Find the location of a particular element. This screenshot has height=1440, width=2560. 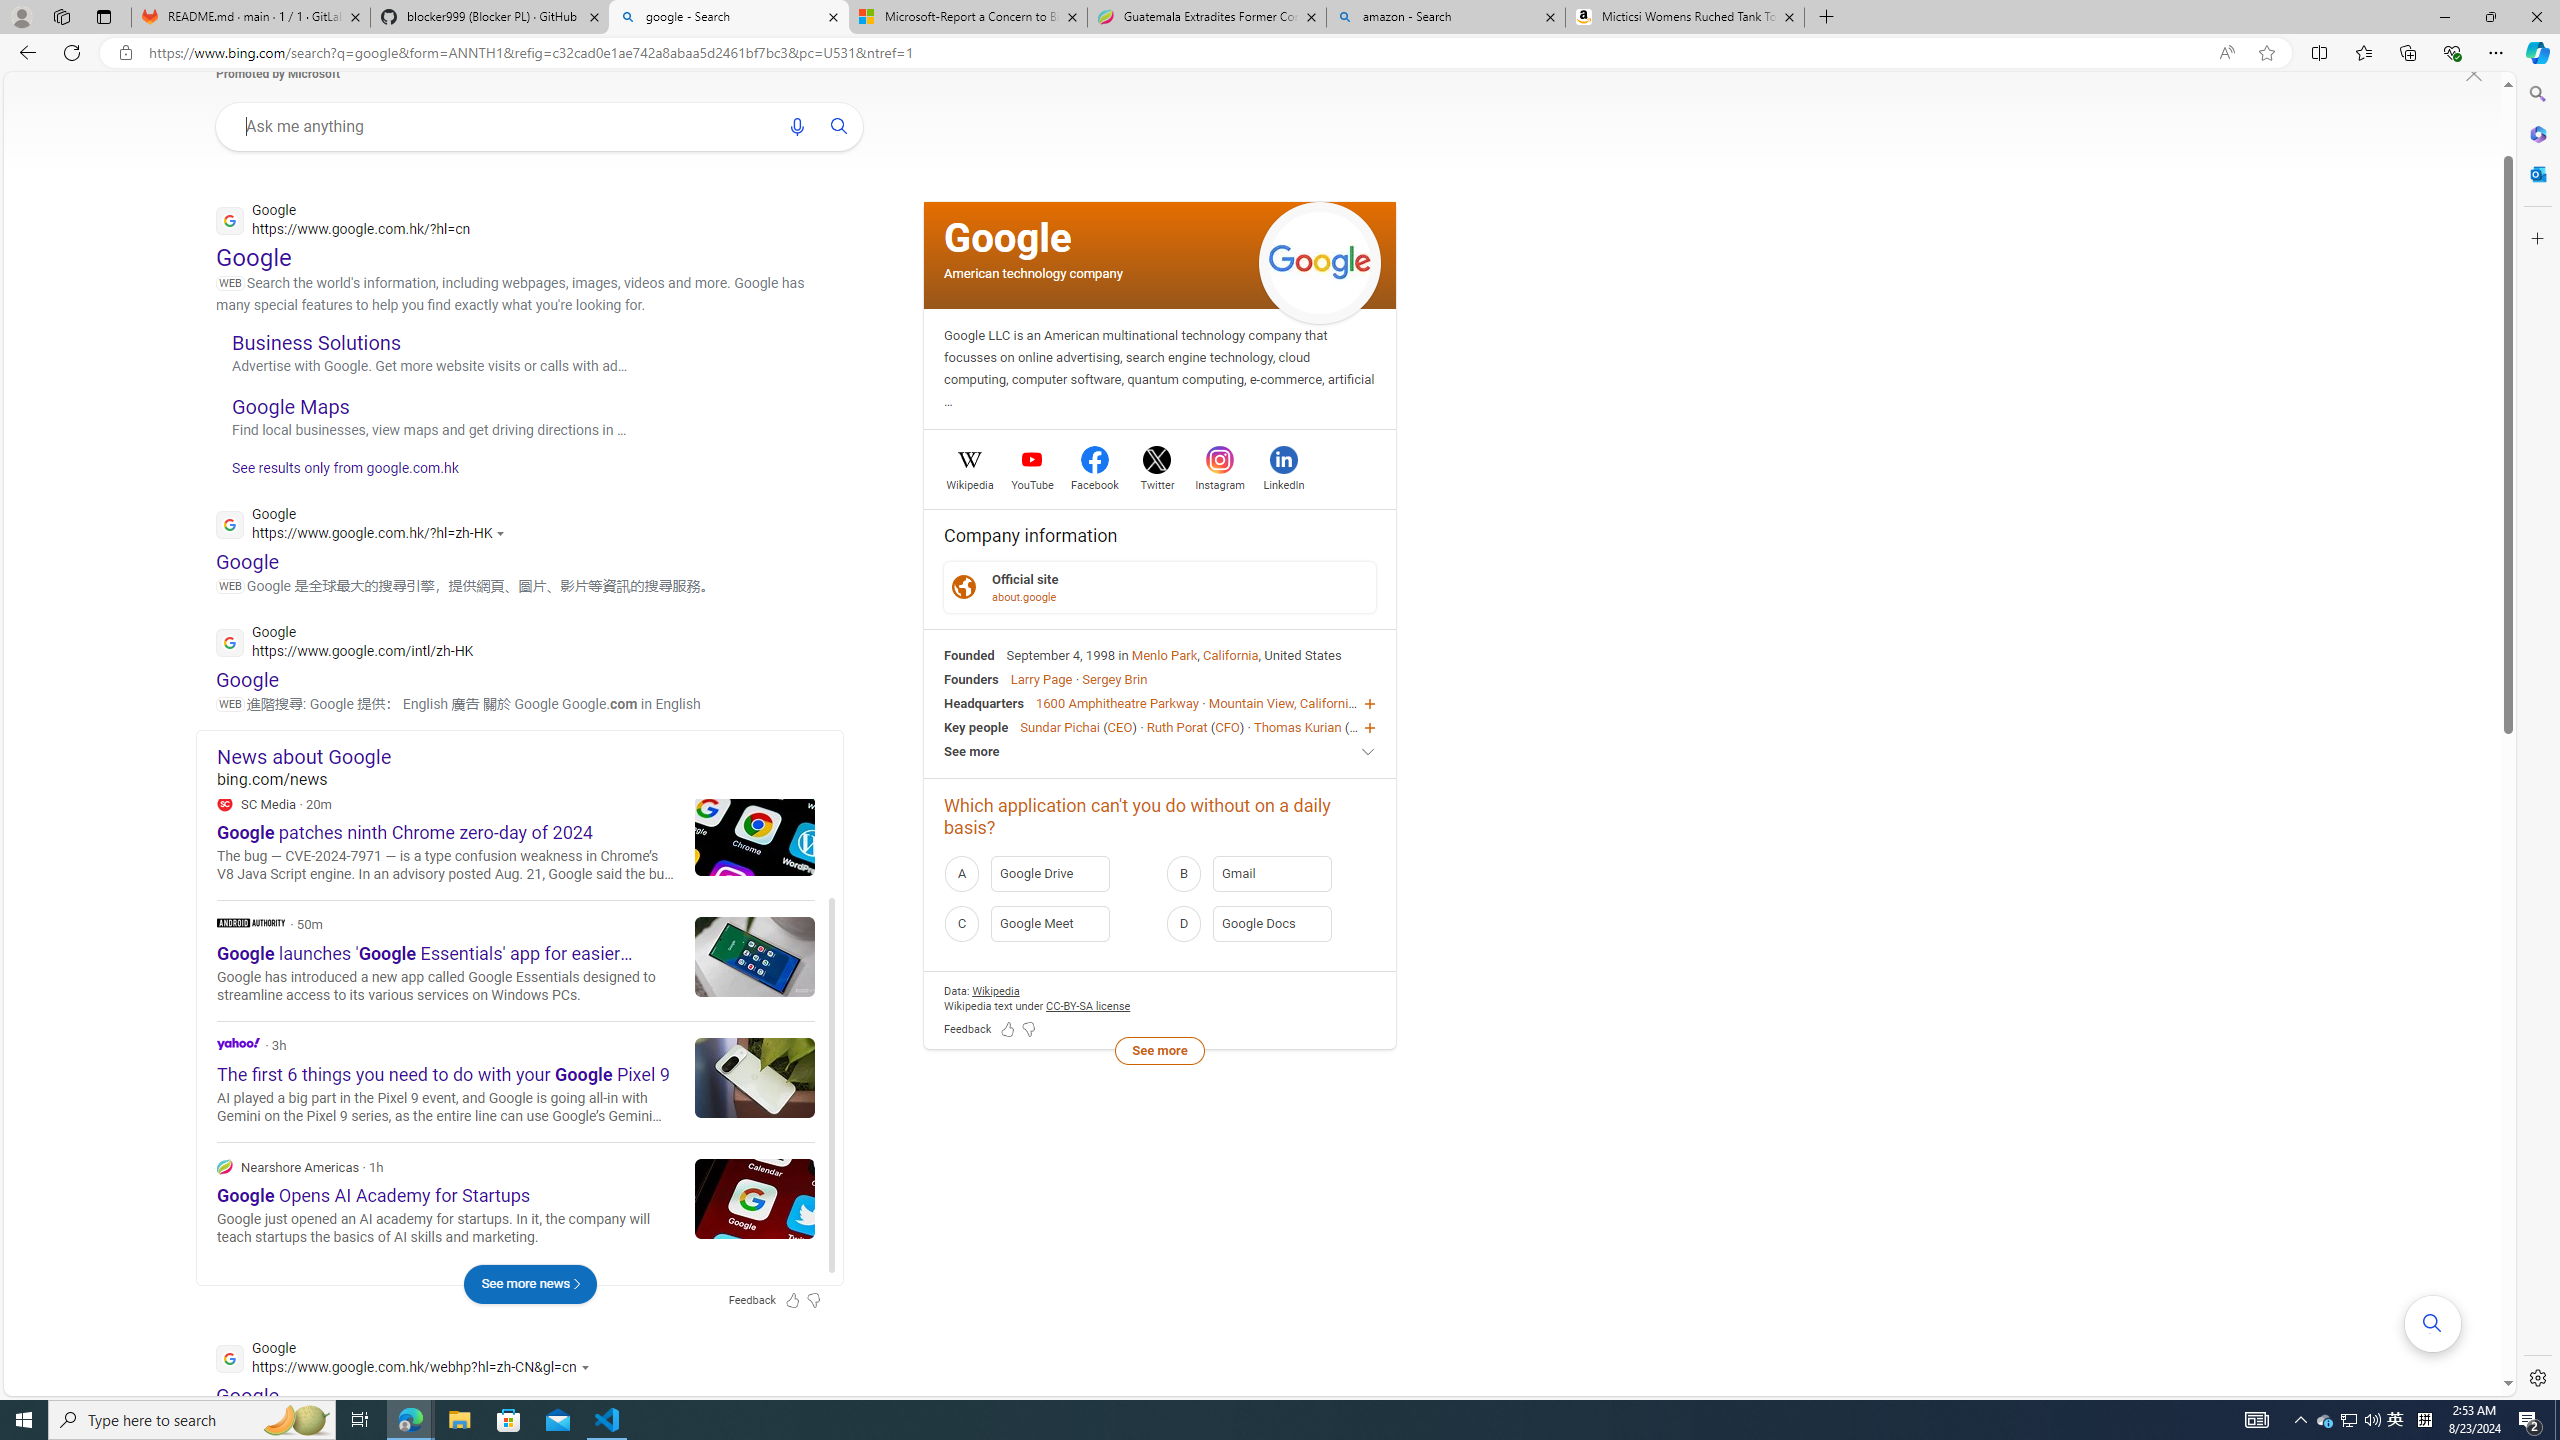

Yahoo is located at coordinates (239, 1042).